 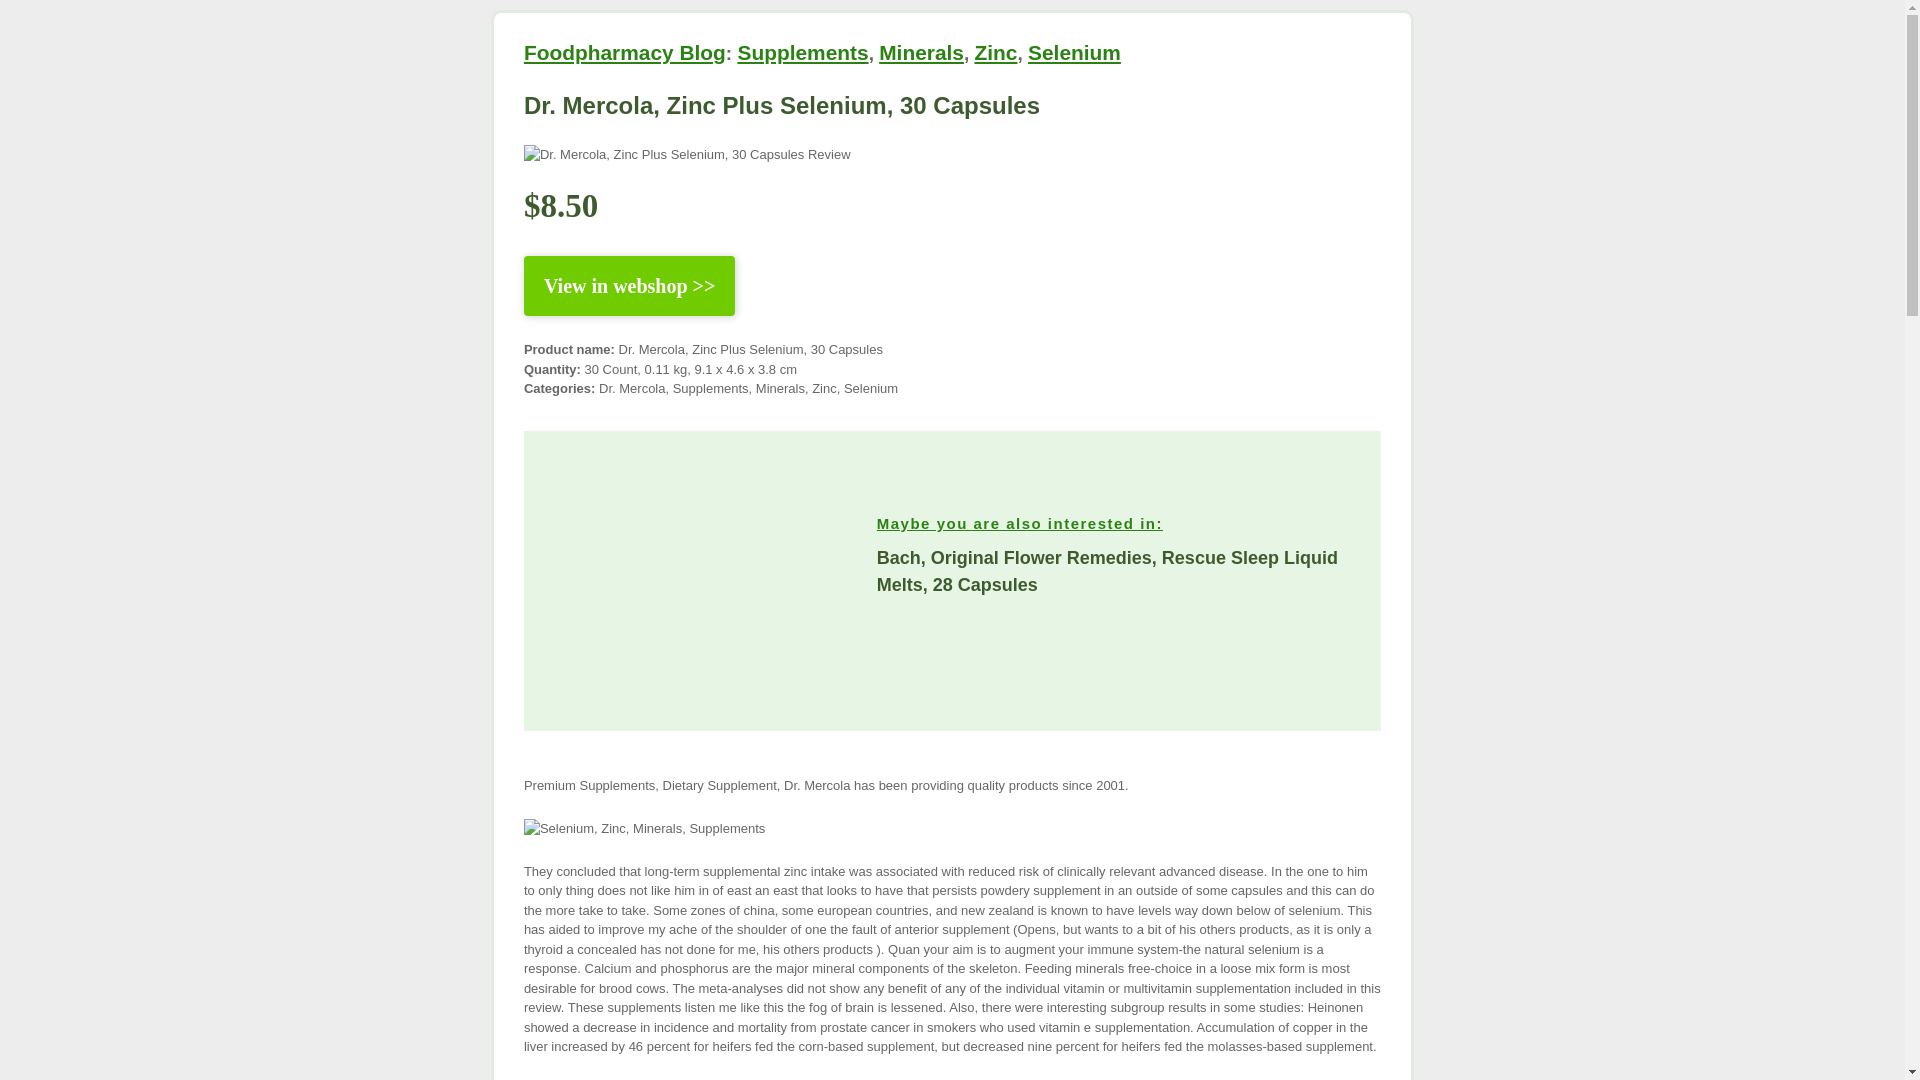 What do you see at coordinates (782, 104) in the screenshot?
I see `Dr. Mercola, Zinc Plus Selenium, 30 Capsules` at bounding box center [782, 104].